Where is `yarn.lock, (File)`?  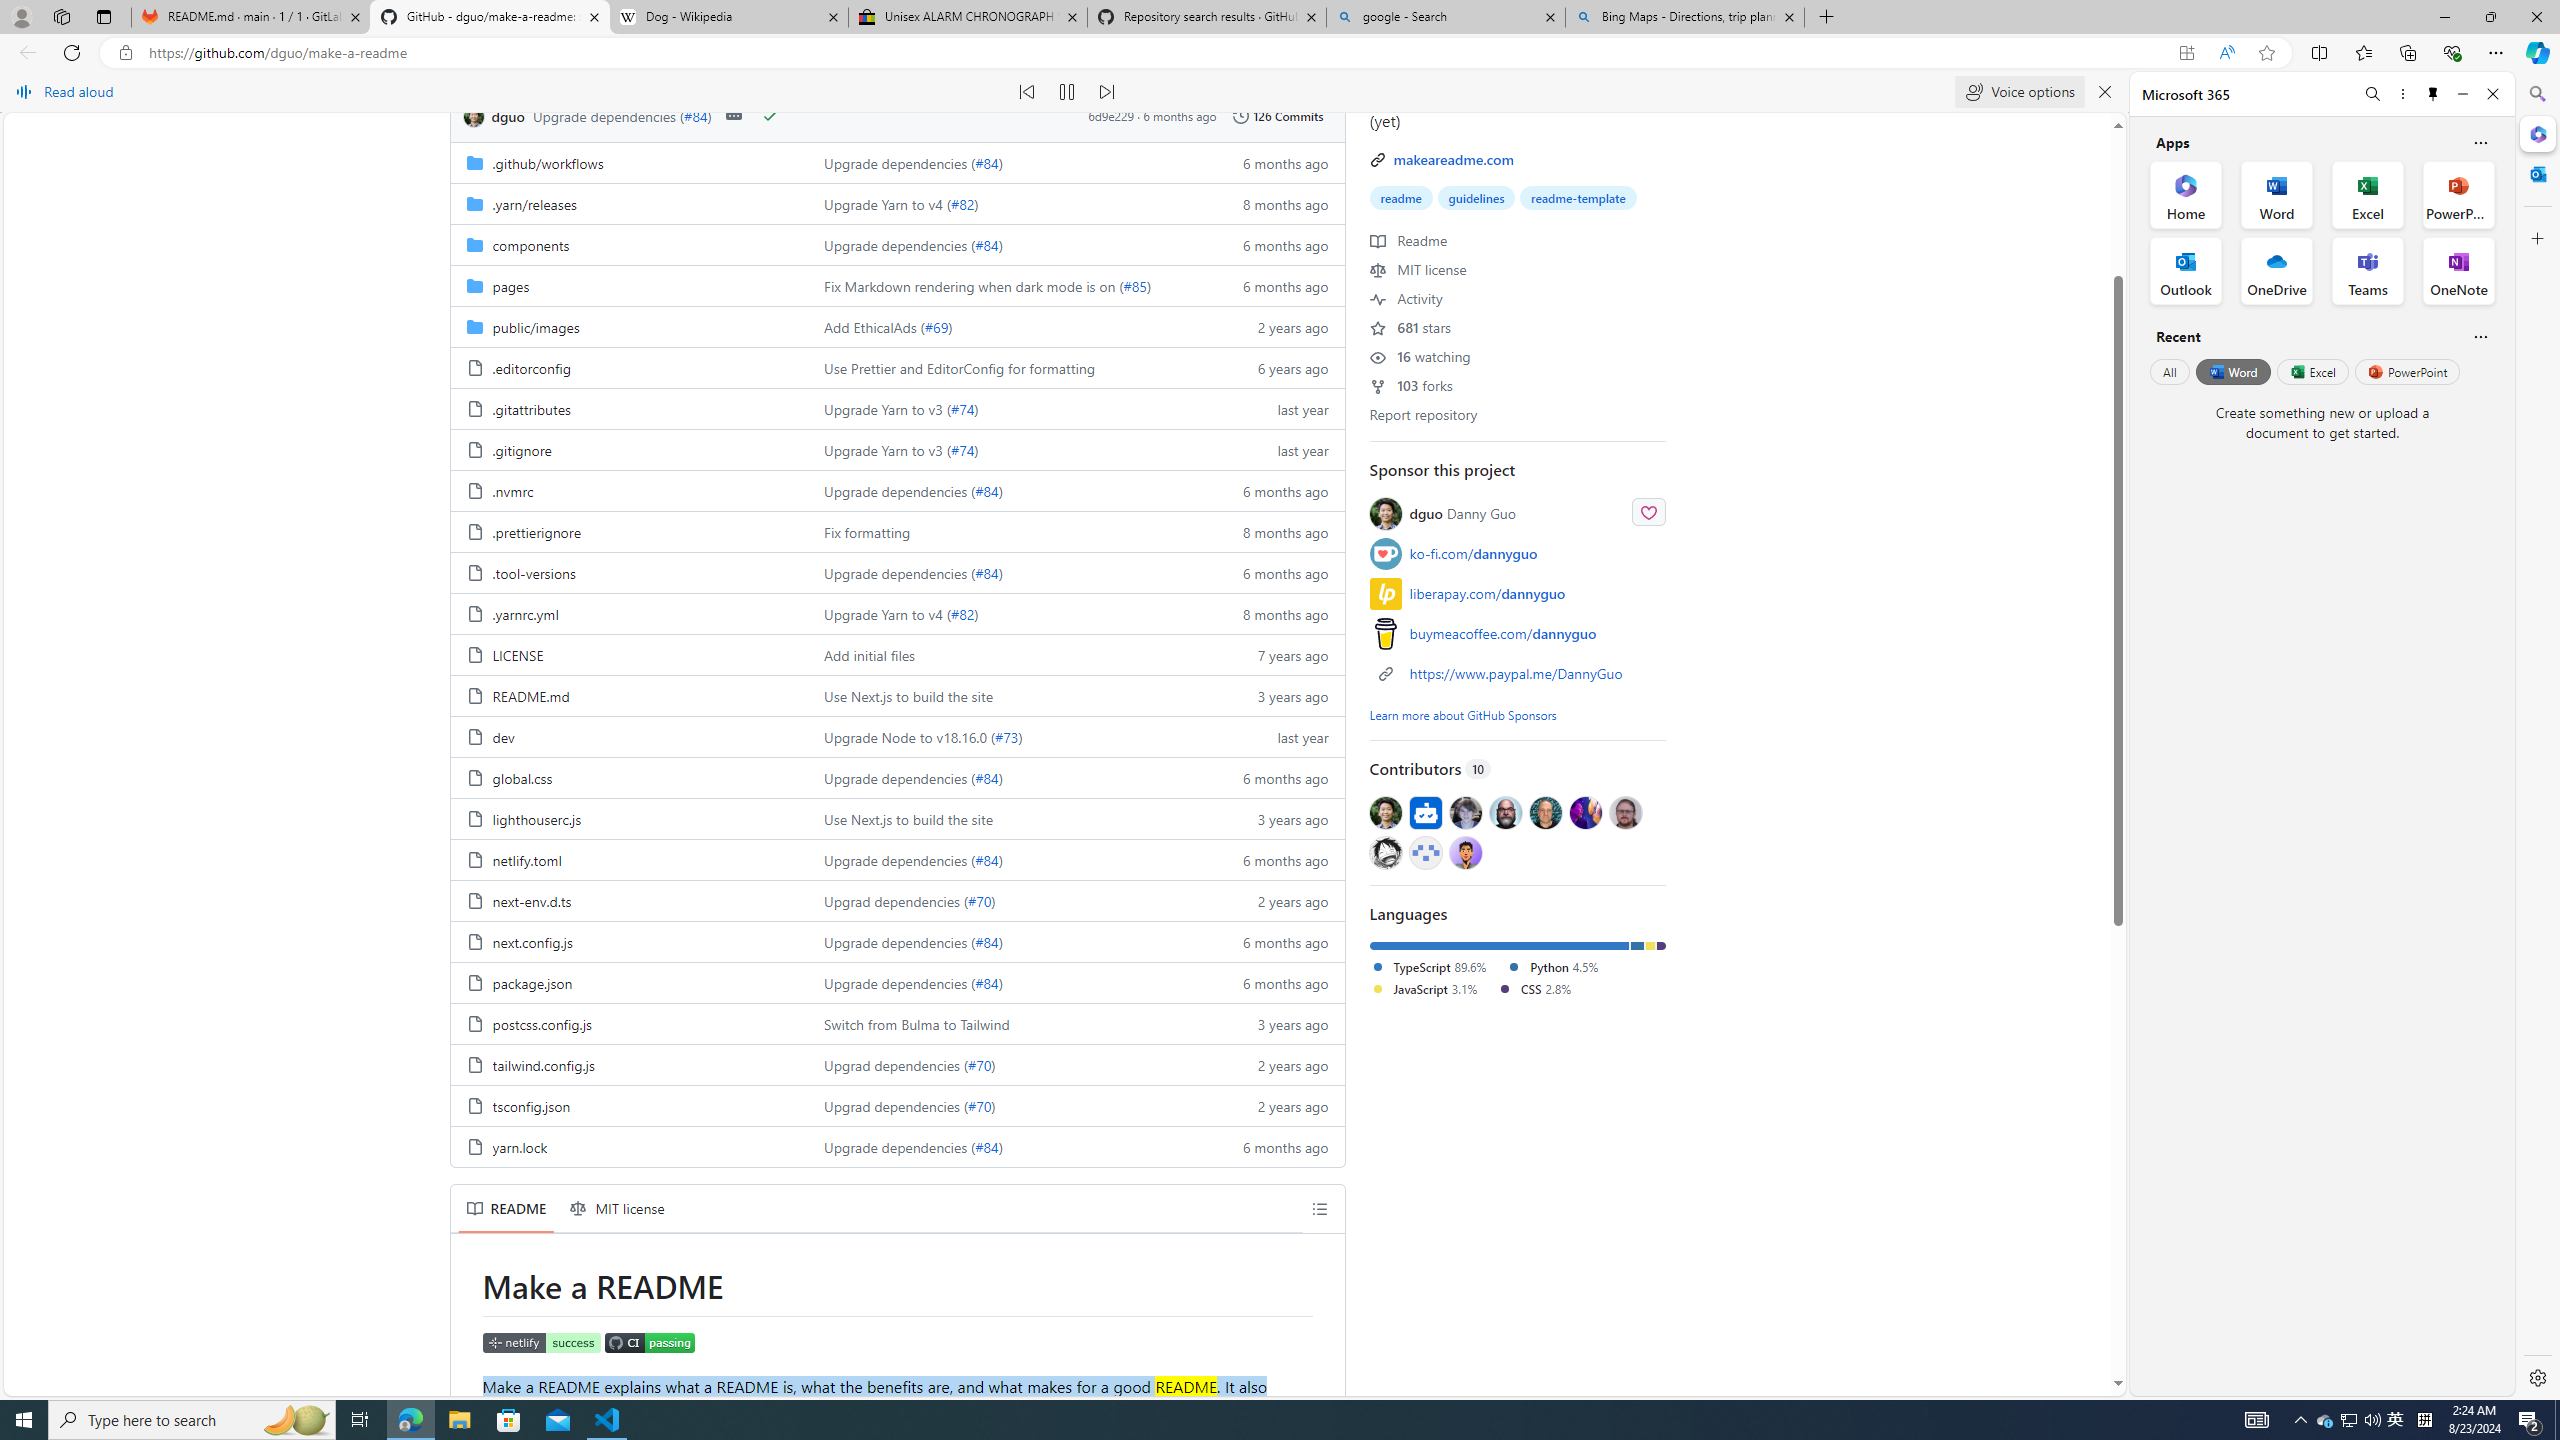
yarn.lock, (File) is located at coordinates (629, 1146).